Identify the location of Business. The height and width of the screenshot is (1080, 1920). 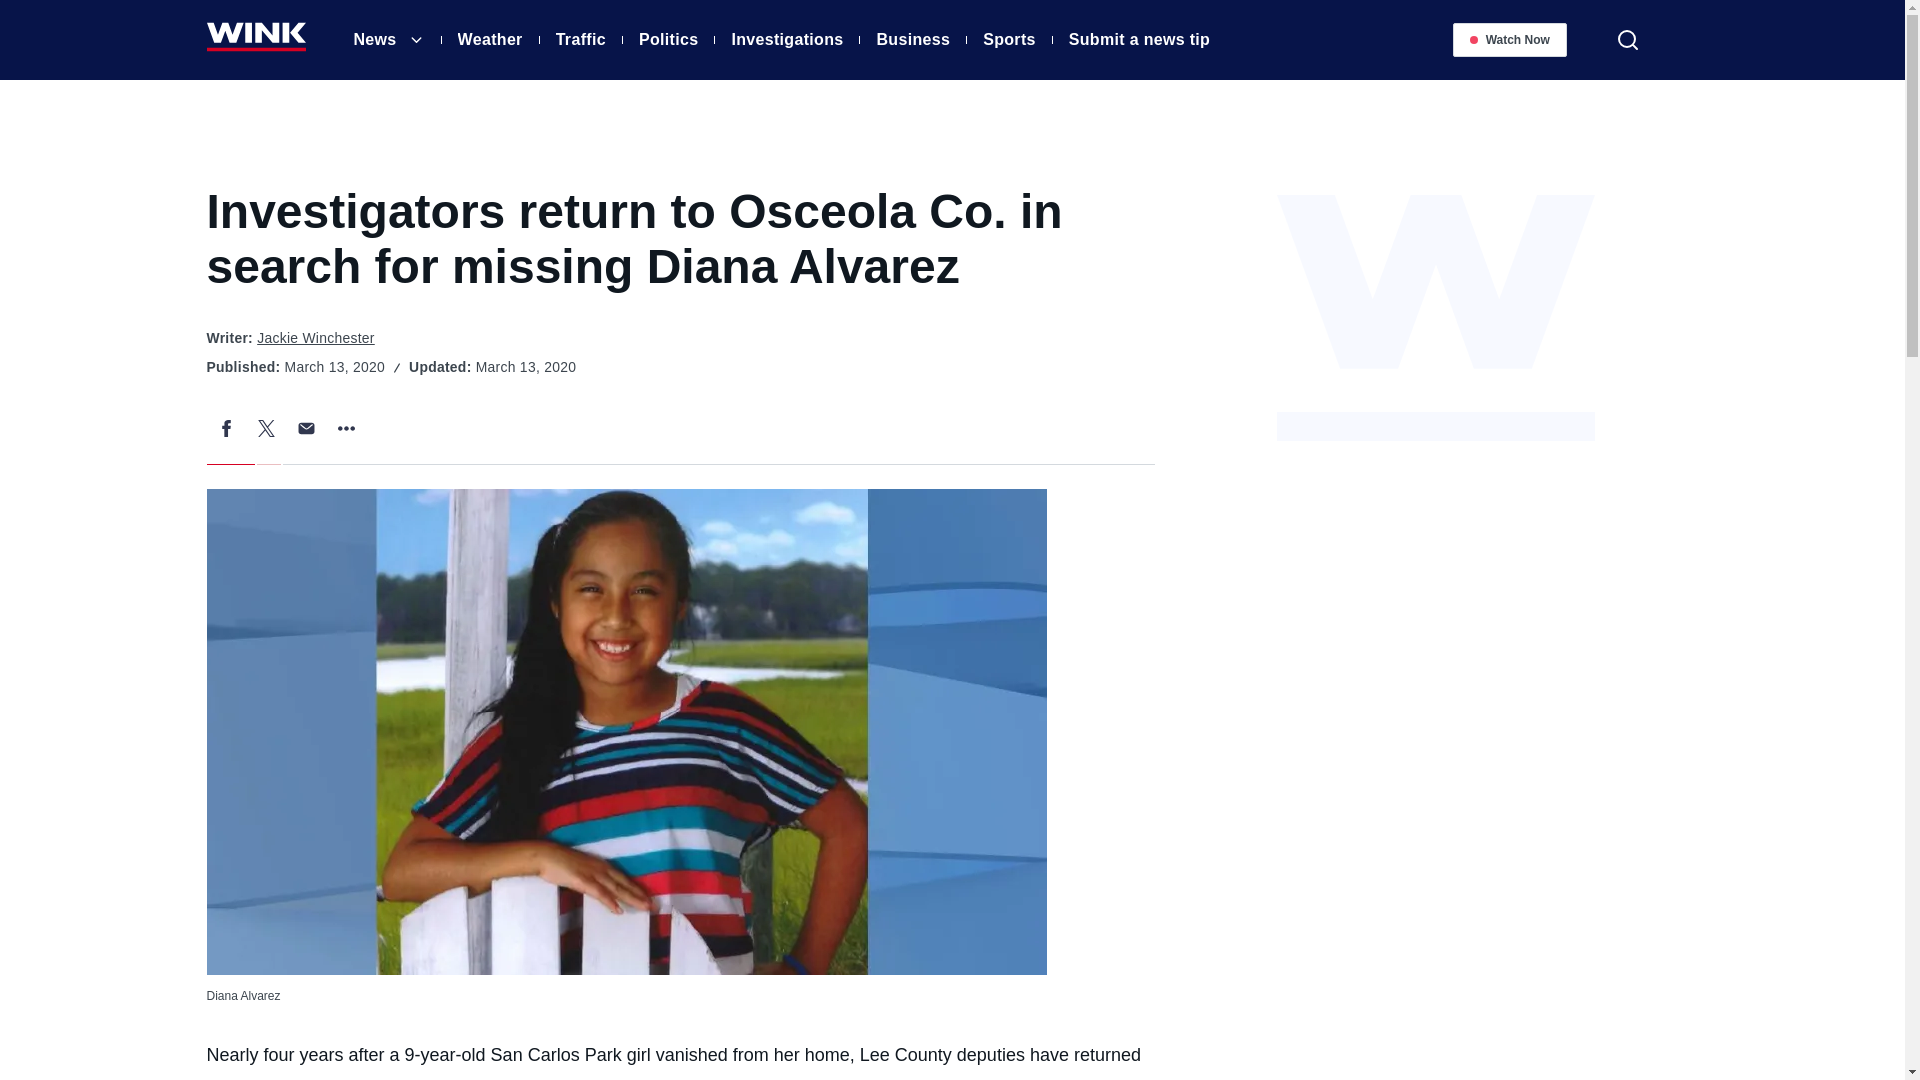
(912, 42).